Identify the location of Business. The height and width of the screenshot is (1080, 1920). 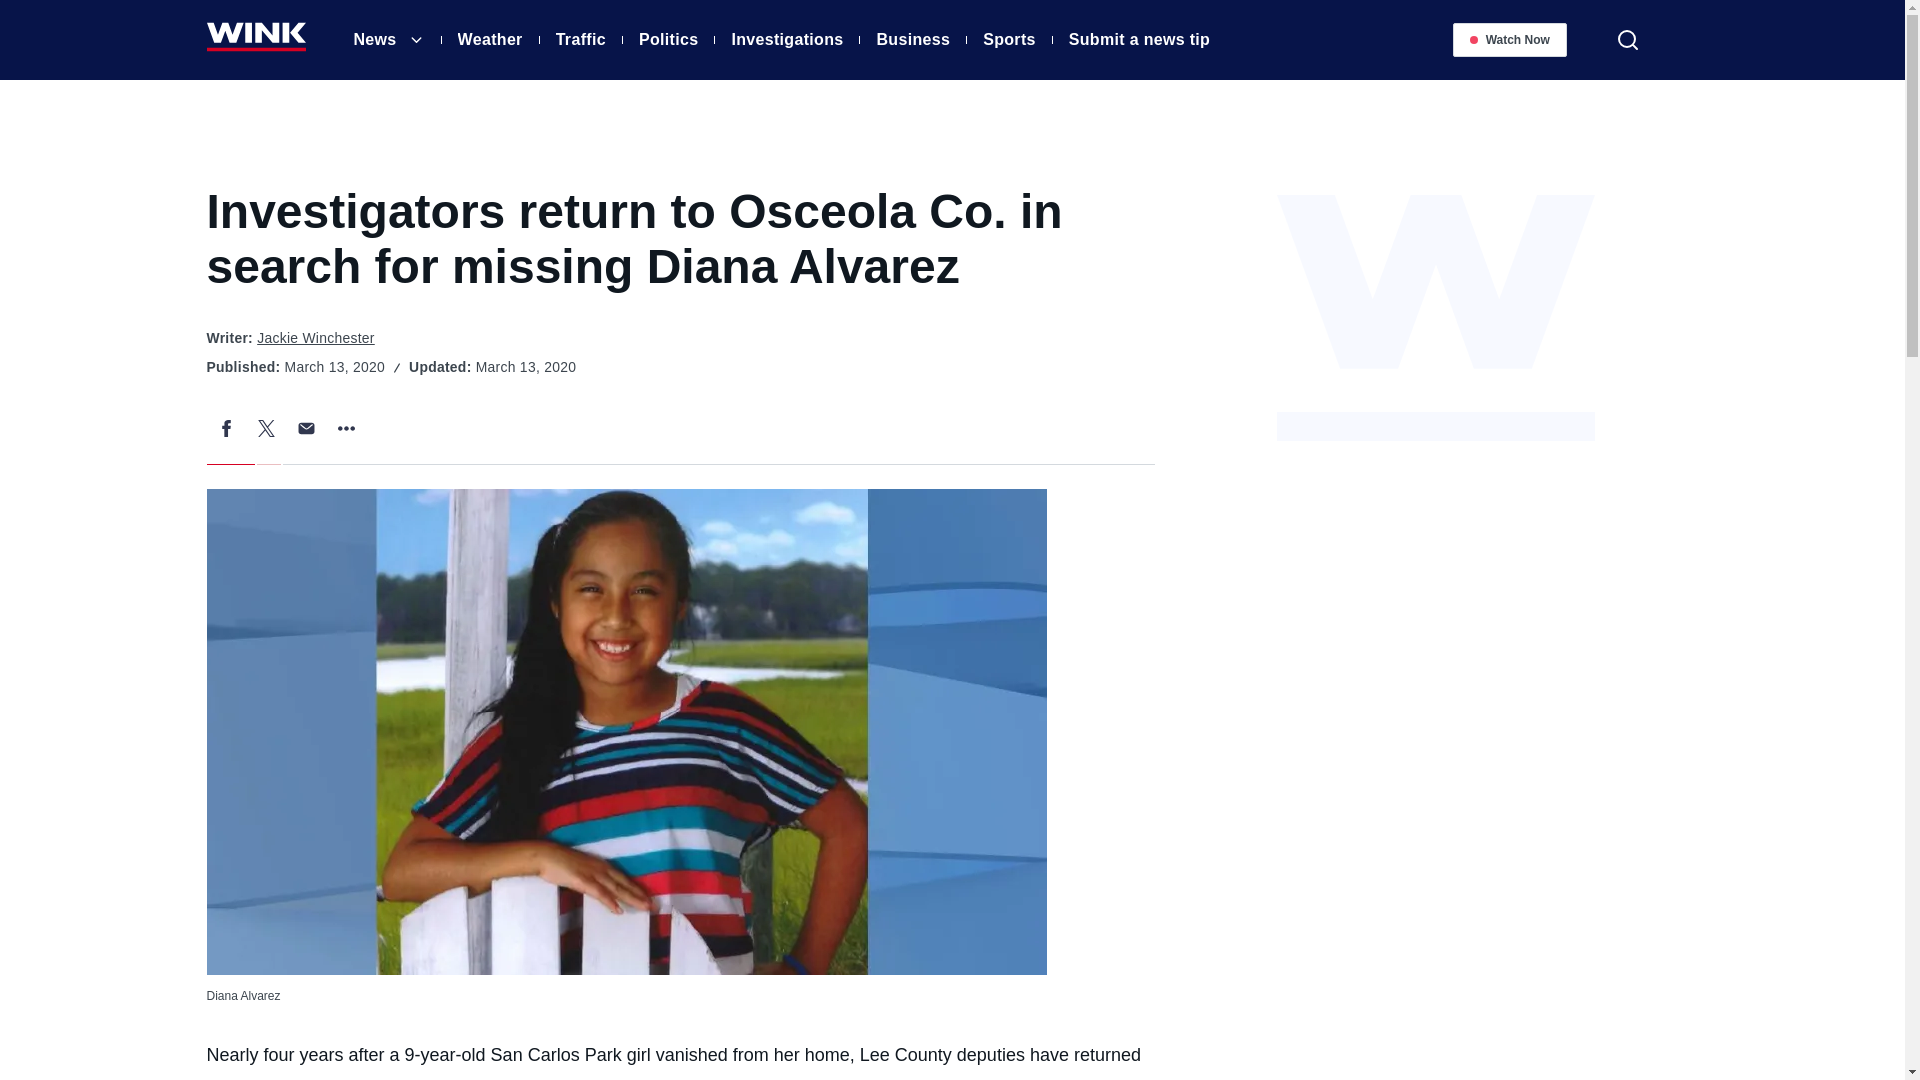
(912, 42).